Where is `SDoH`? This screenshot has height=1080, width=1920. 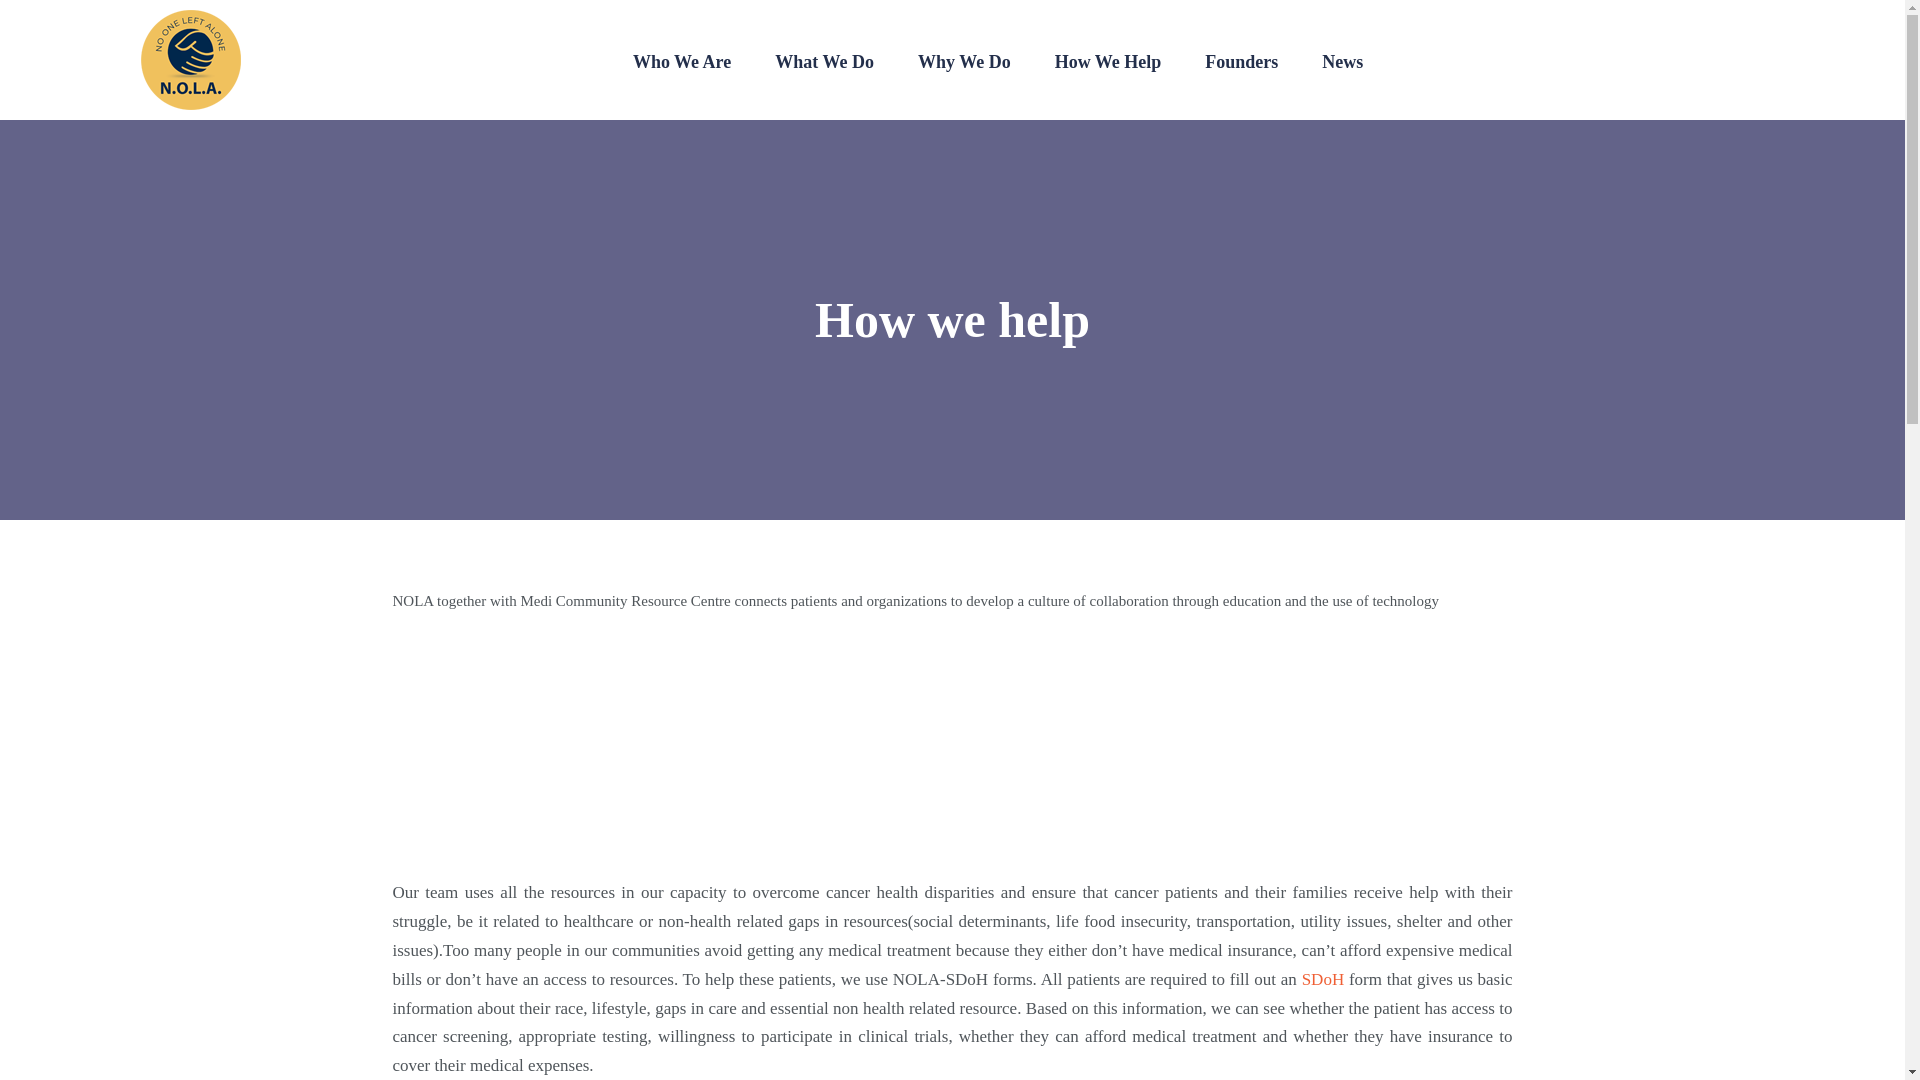 SDoH is located at coordinates (1323, 979).